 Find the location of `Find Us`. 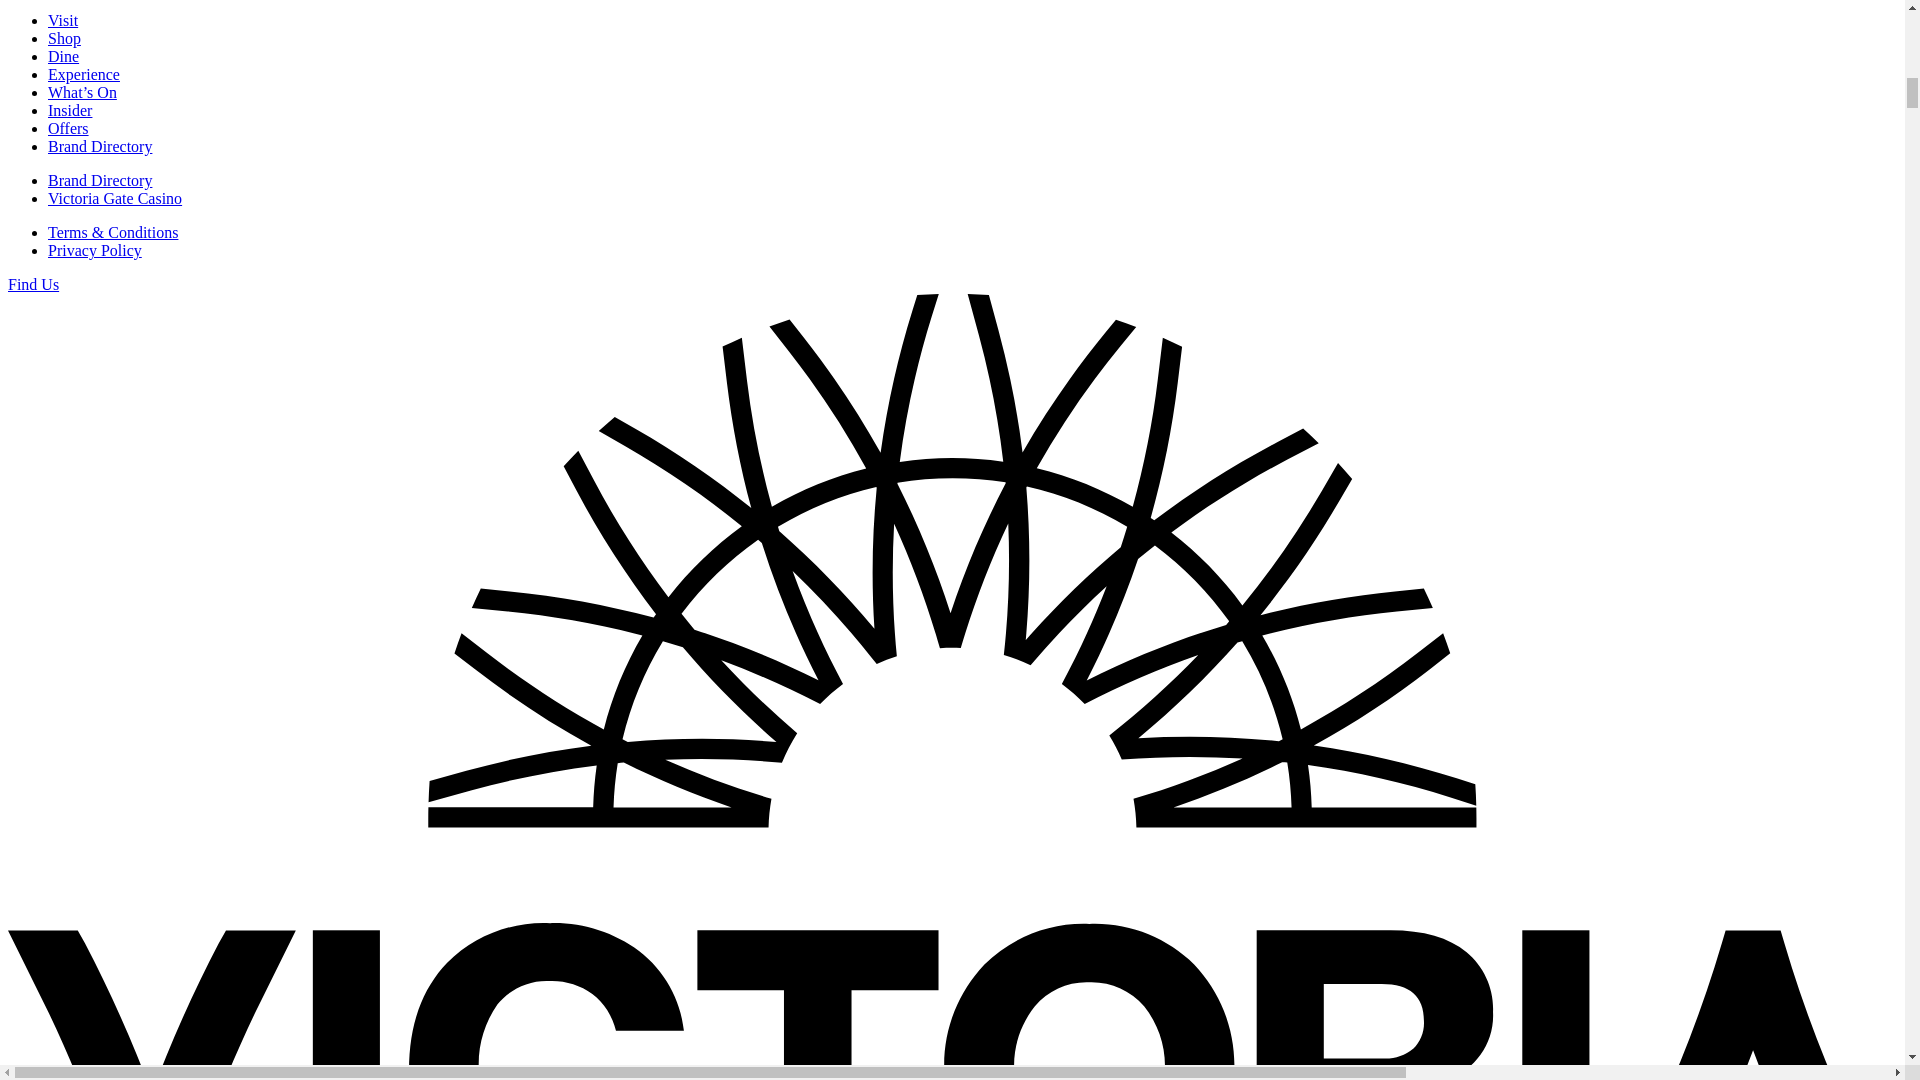

Find Us is located at coordinates (33, 284).